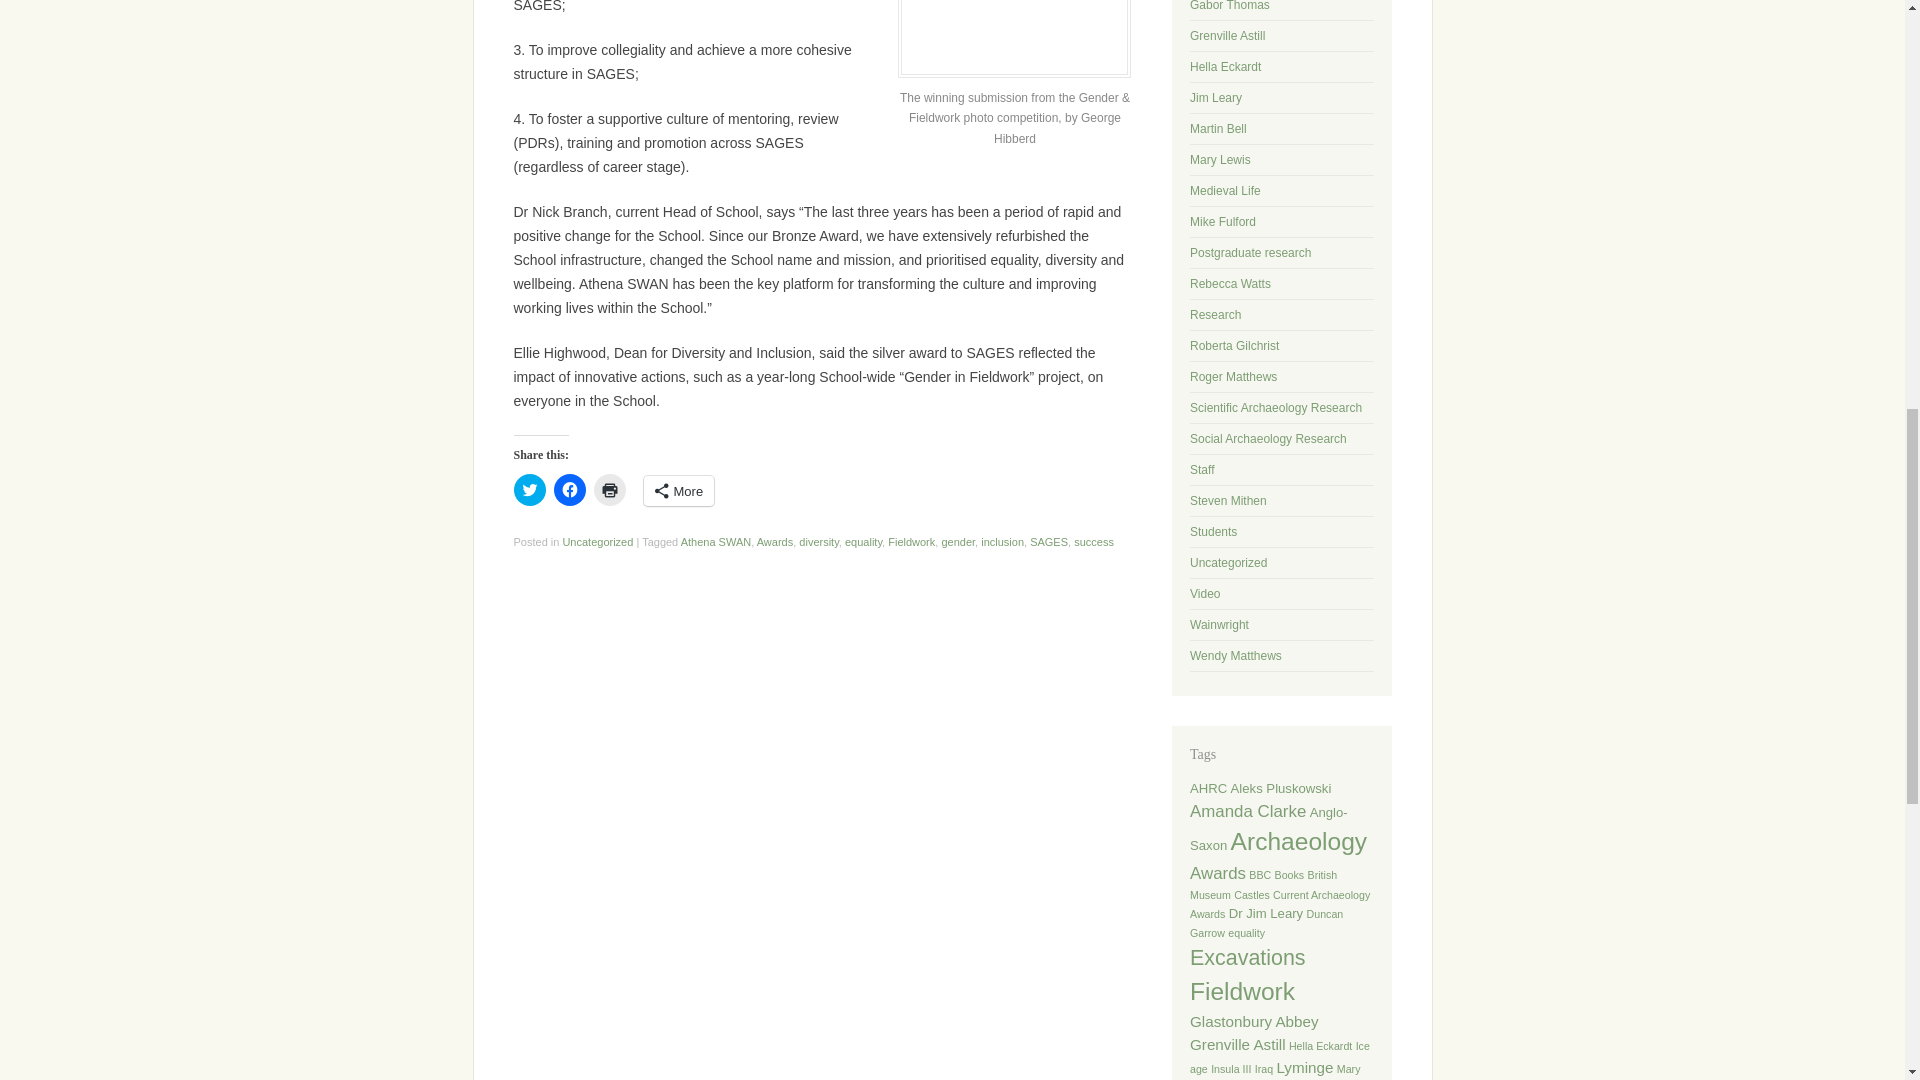 This screenshot has height=1080, width=1920. Describe the element at coordinates (530, 490) in the screenshot. I see `Click to share on Twitter` at that location.